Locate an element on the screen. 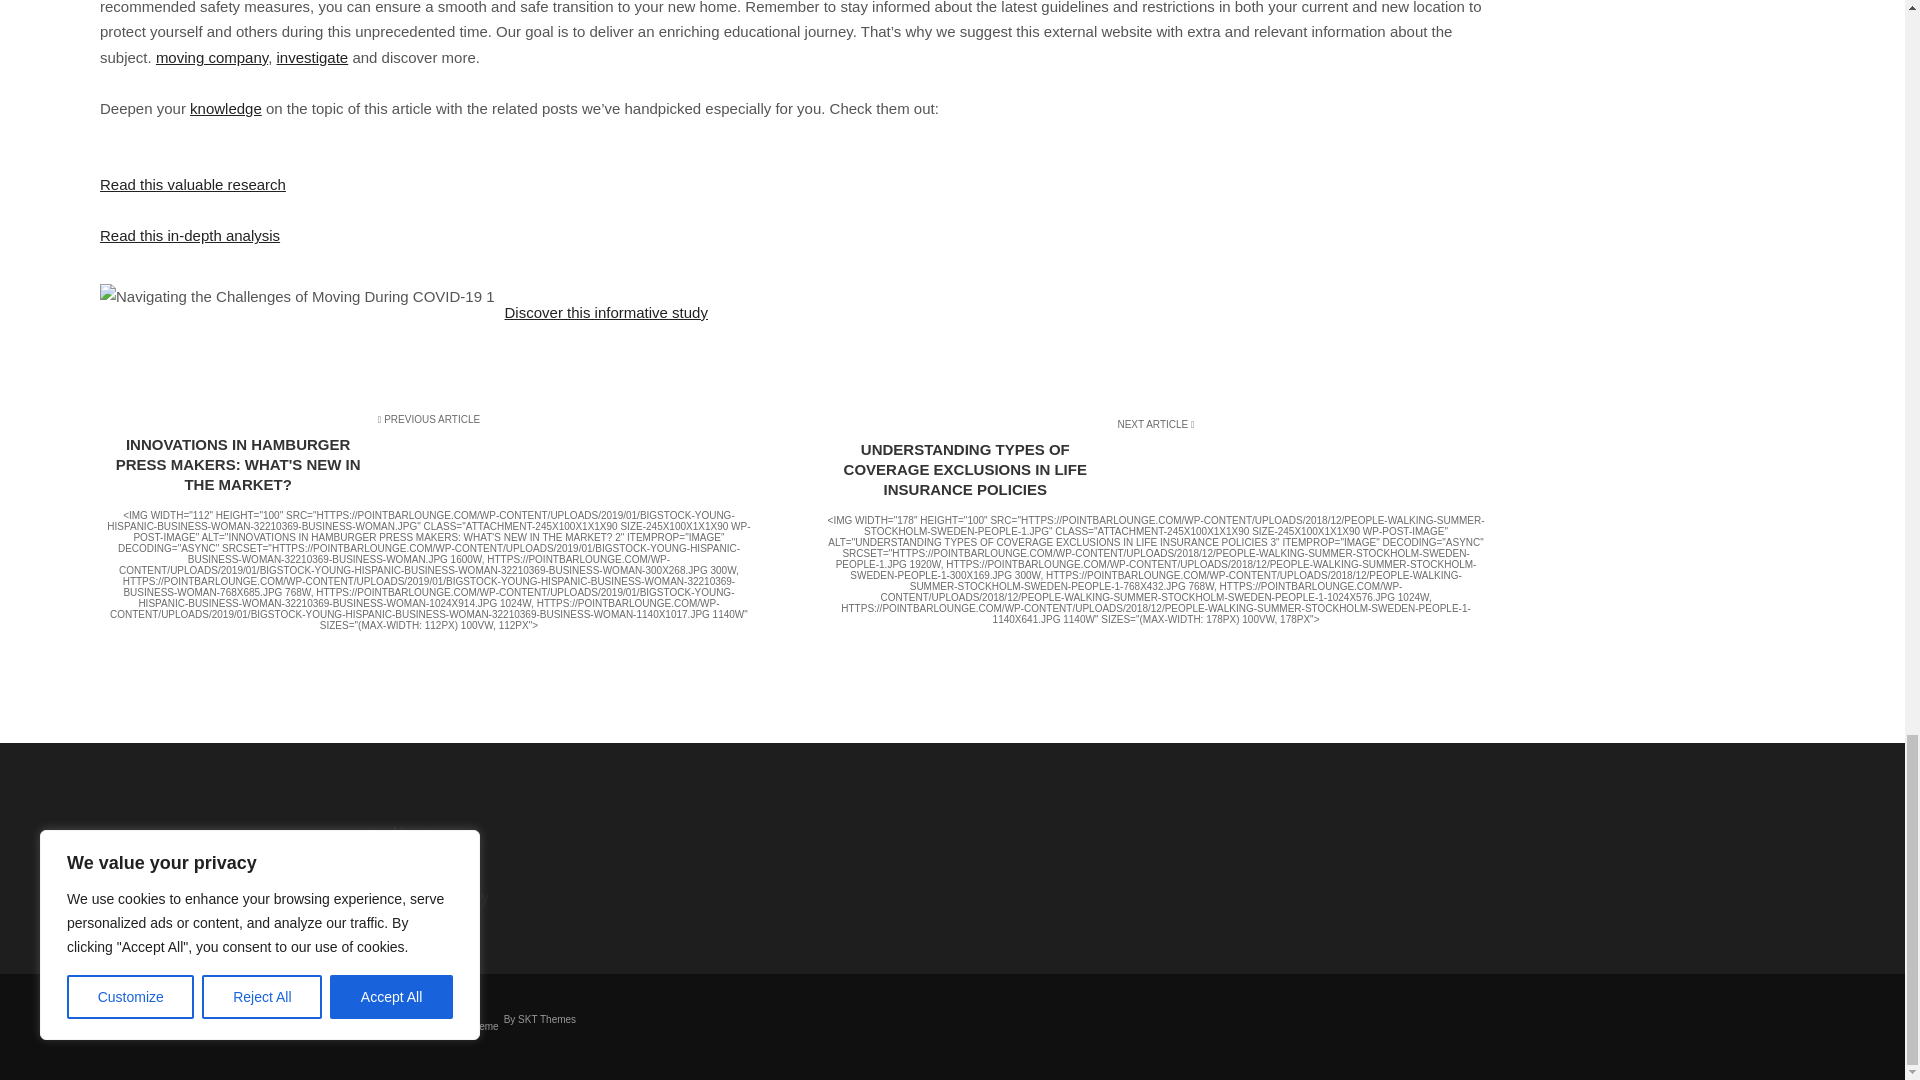 This screenshot has height=1080, width=1920. Read this valuable research is located at coordinates (192, 184).